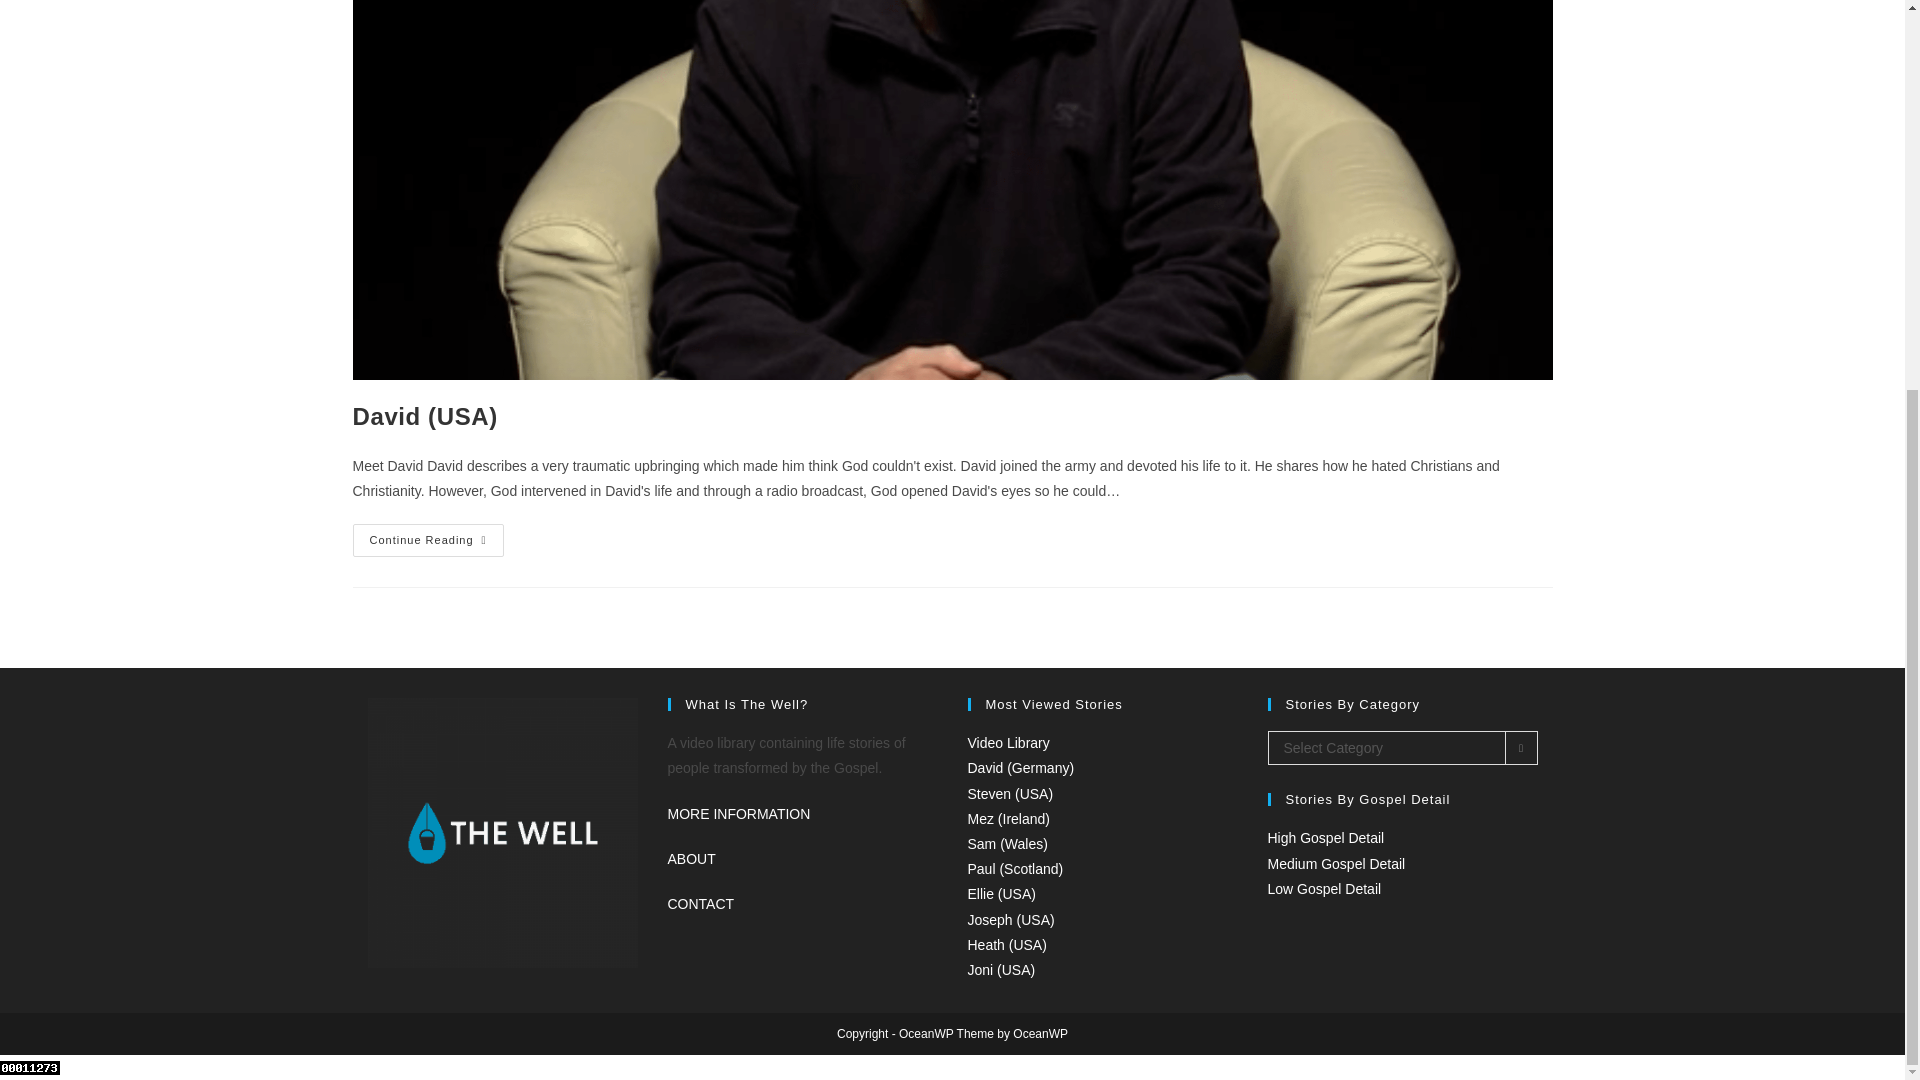  Describe the element at coordinates (1324, 889) in the screenshot. I see `Low Gospel Detail` at that location.